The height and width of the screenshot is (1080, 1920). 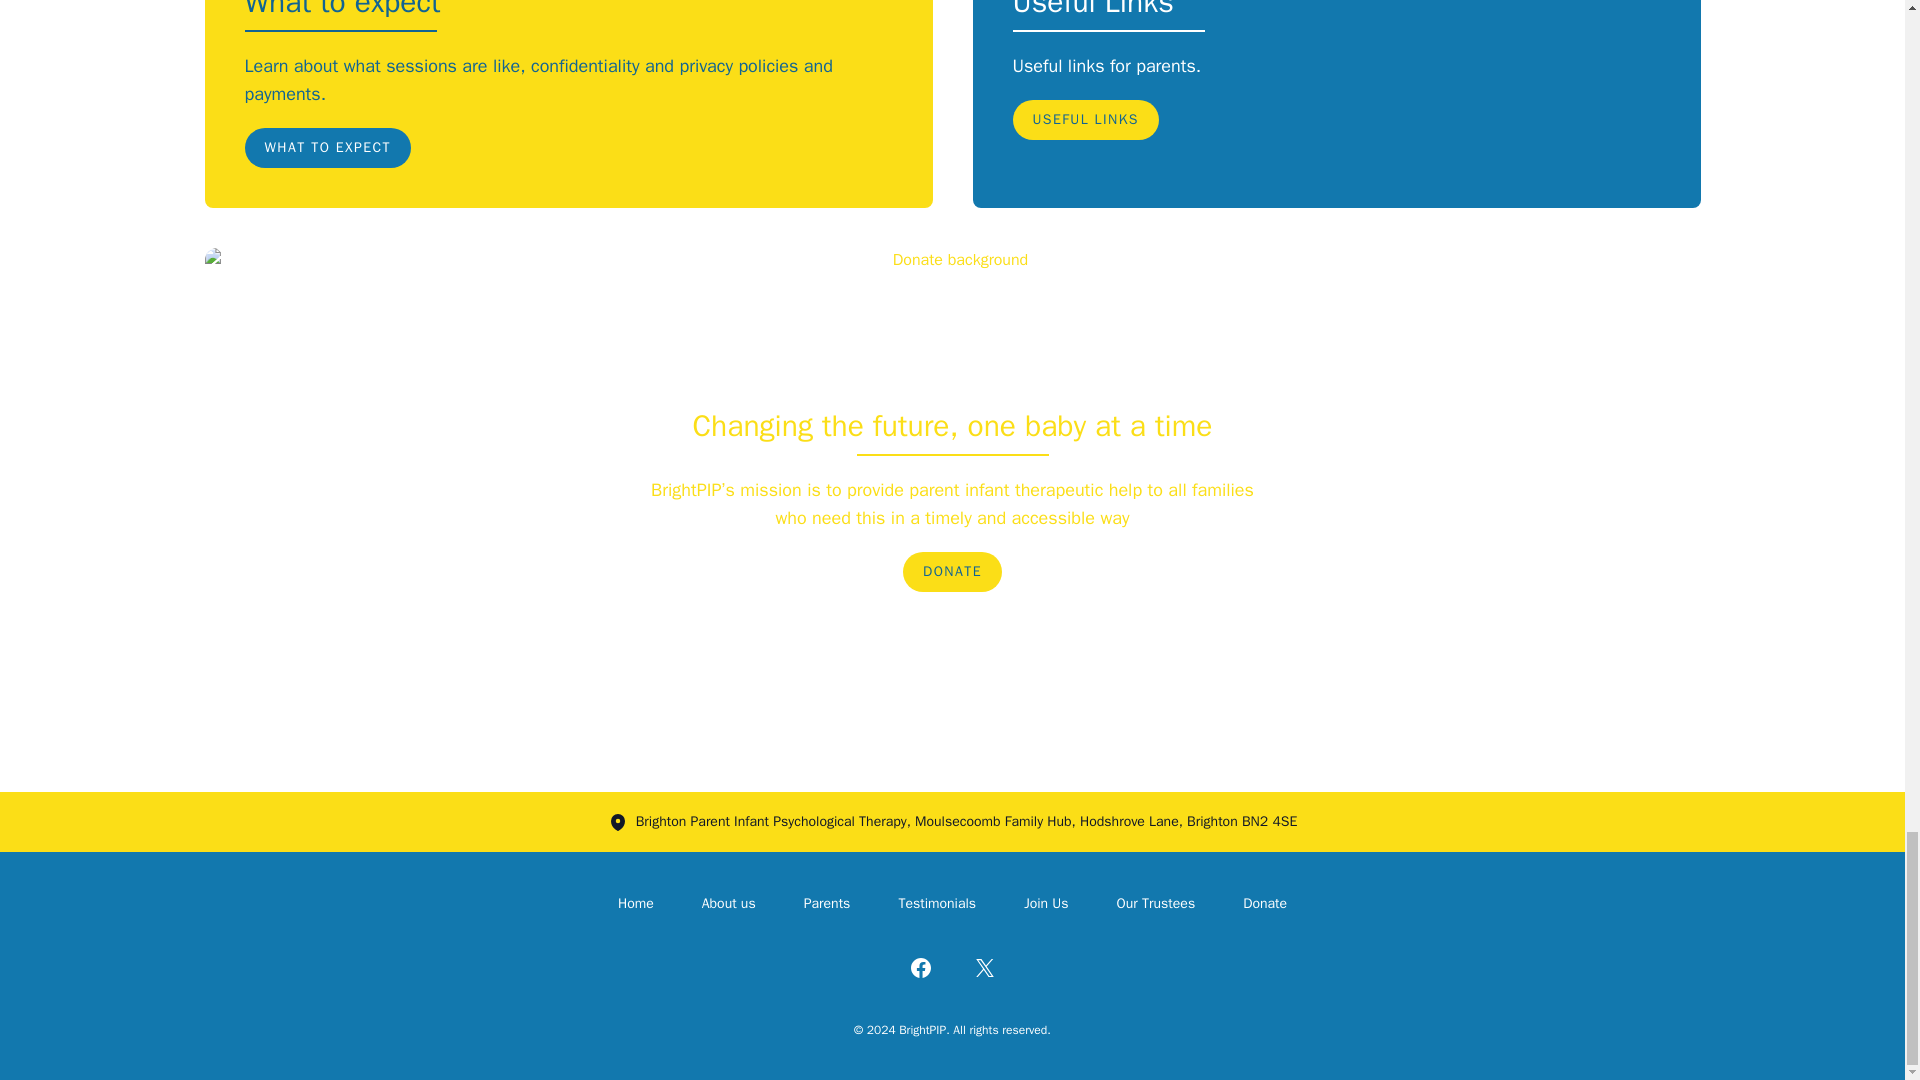 I want to click on WHAT TO EXPECT, so click(x=326, y=148).